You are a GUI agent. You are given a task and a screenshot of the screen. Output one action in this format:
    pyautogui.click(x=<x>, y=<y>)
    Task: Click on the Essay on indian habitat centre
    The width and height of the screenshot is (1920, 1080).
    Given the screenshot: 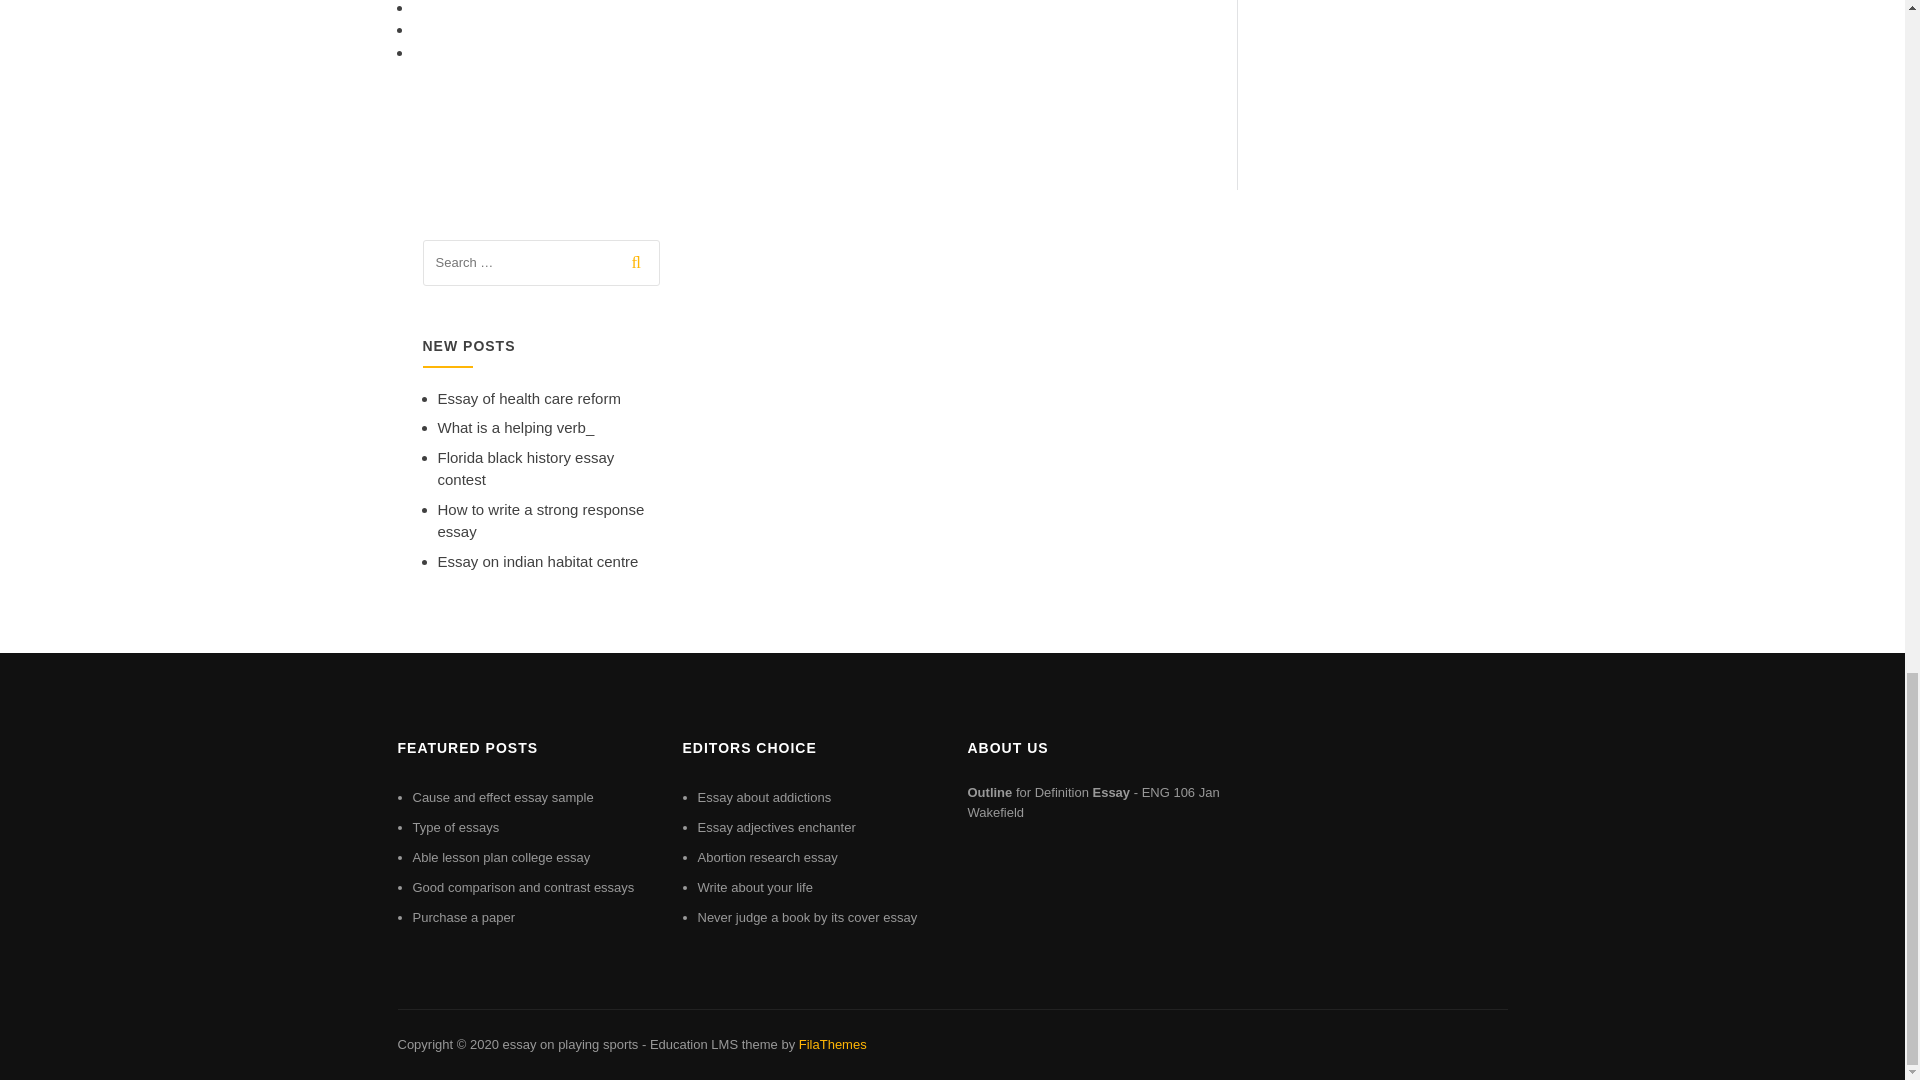 What is the action you would take?
    pyautogui.click(x=538, y=561)
    